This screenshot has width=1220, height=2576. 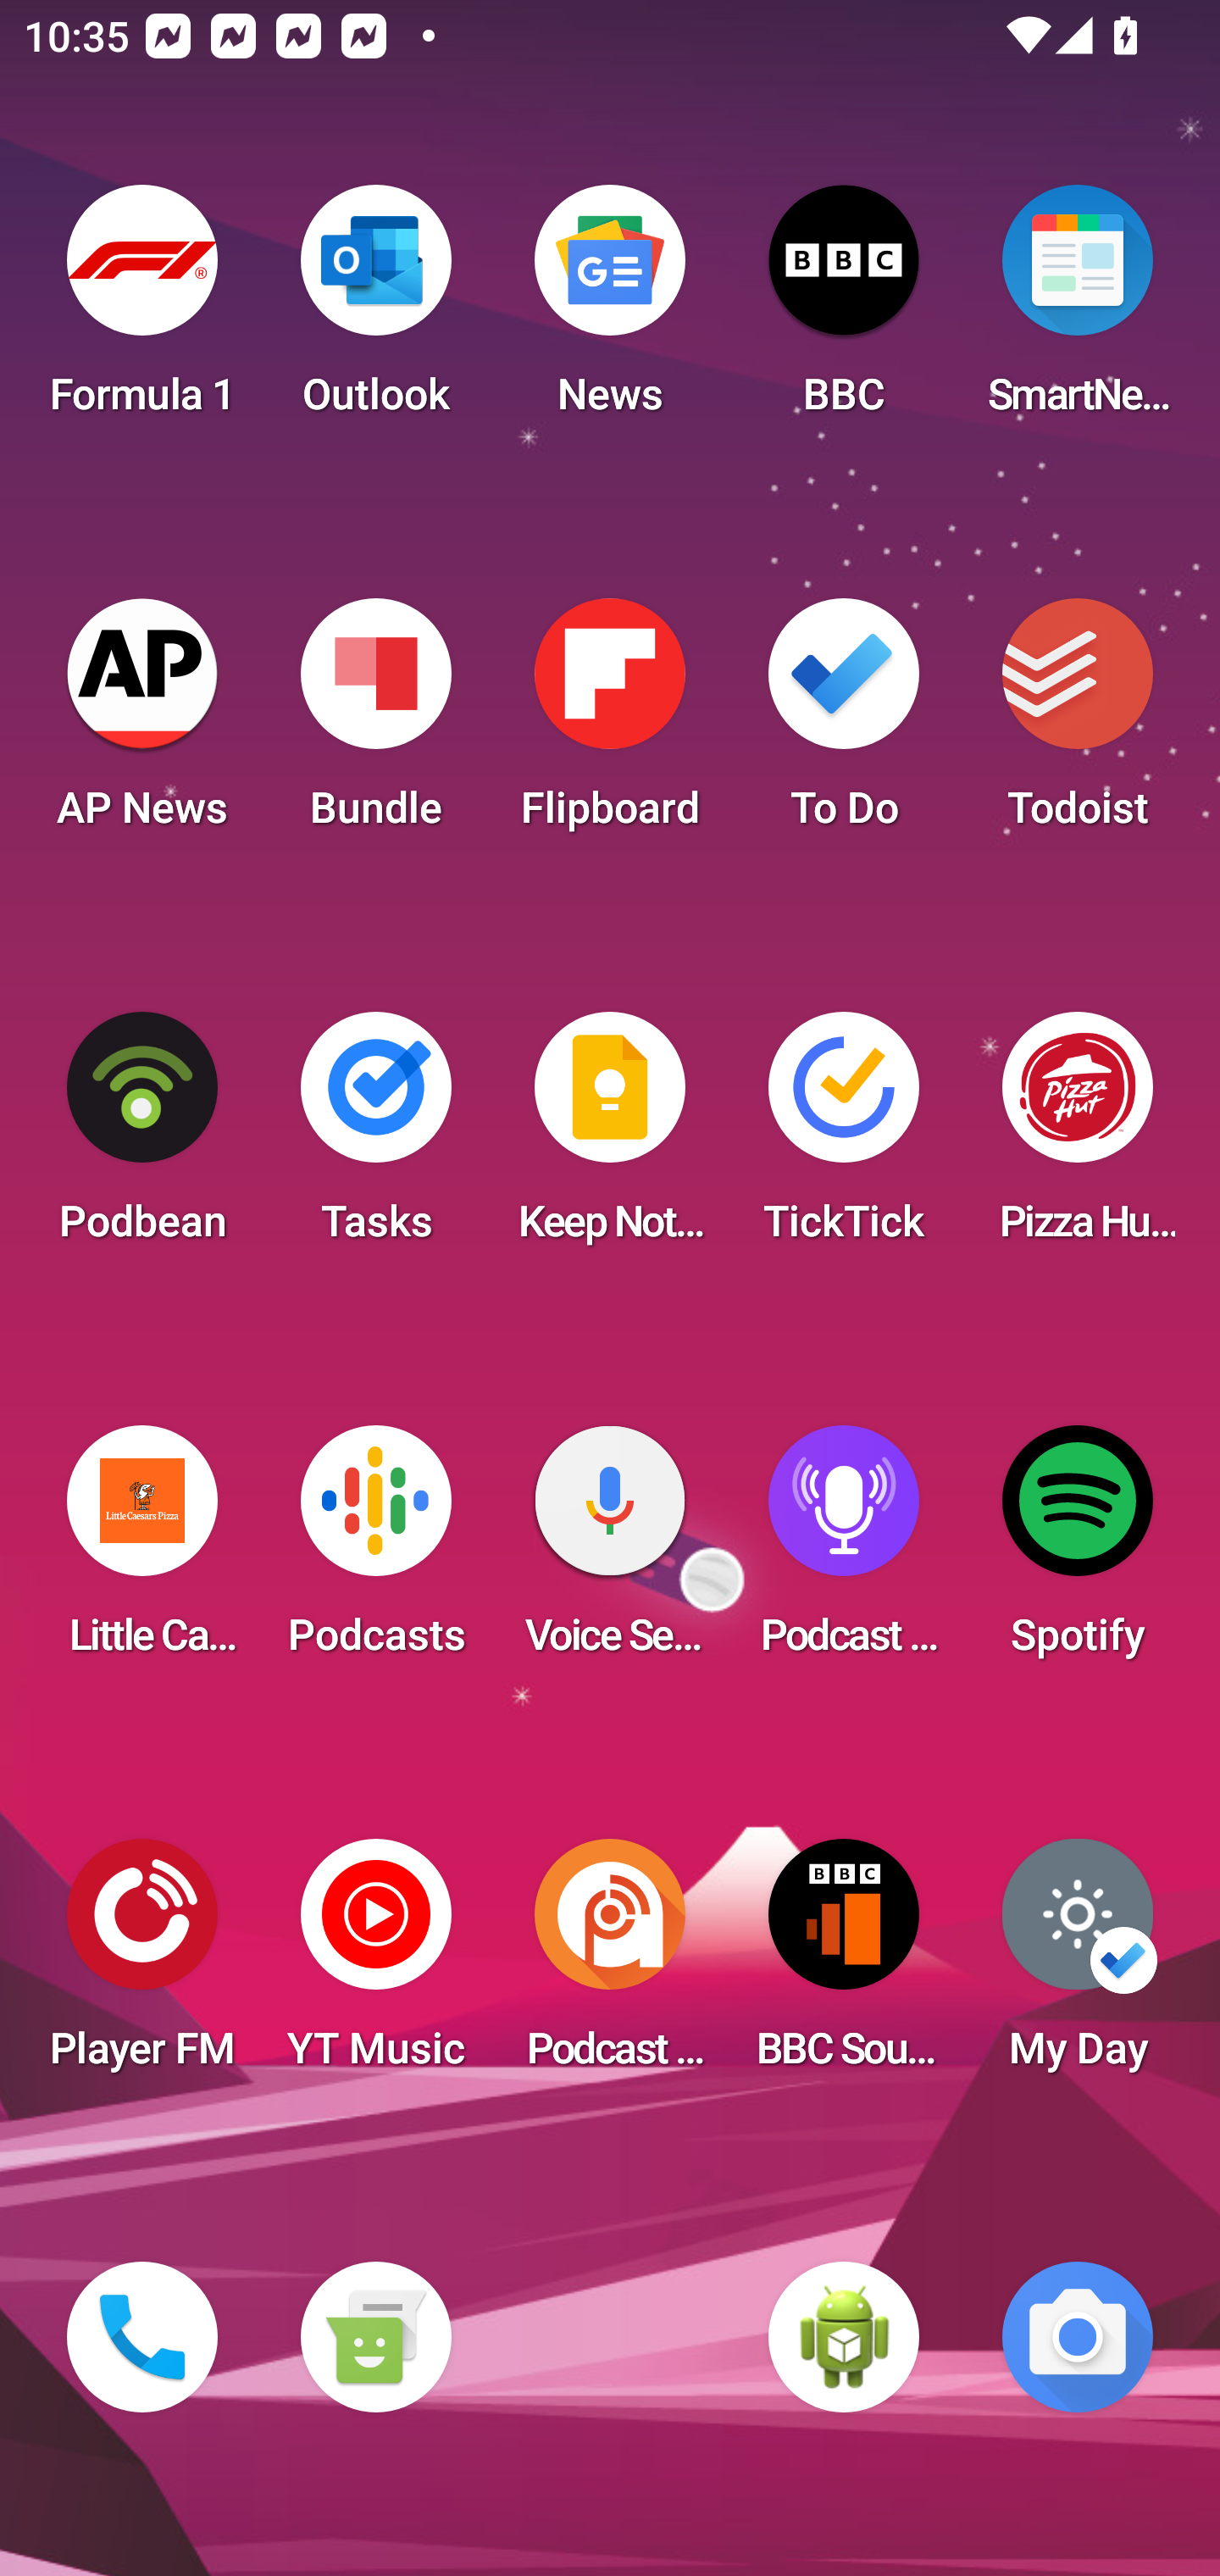 What do you see at coordinates (375, 310) in the screenshot?
I see `Outlook` at bounding box center [375, 310].